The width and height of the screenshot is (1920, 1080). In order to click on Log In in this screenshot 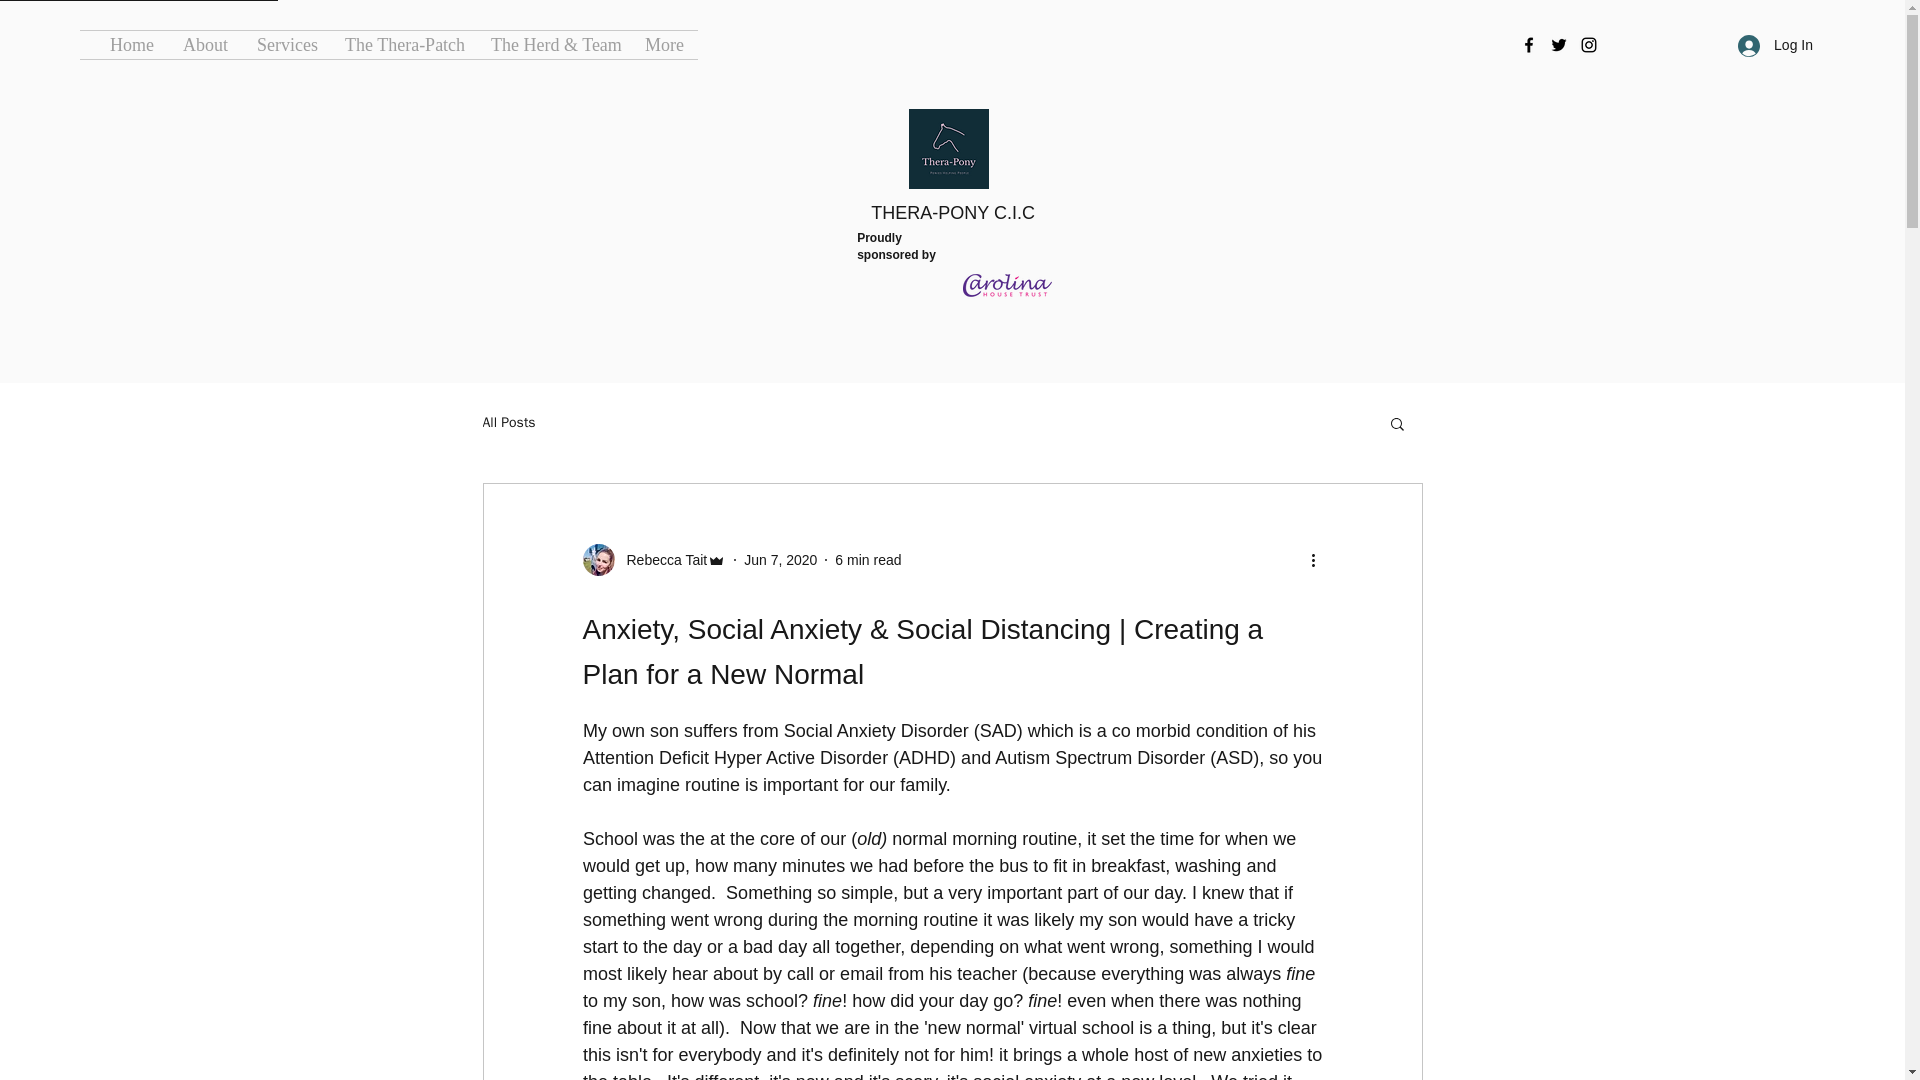, I will do `click(1776, 45)`.